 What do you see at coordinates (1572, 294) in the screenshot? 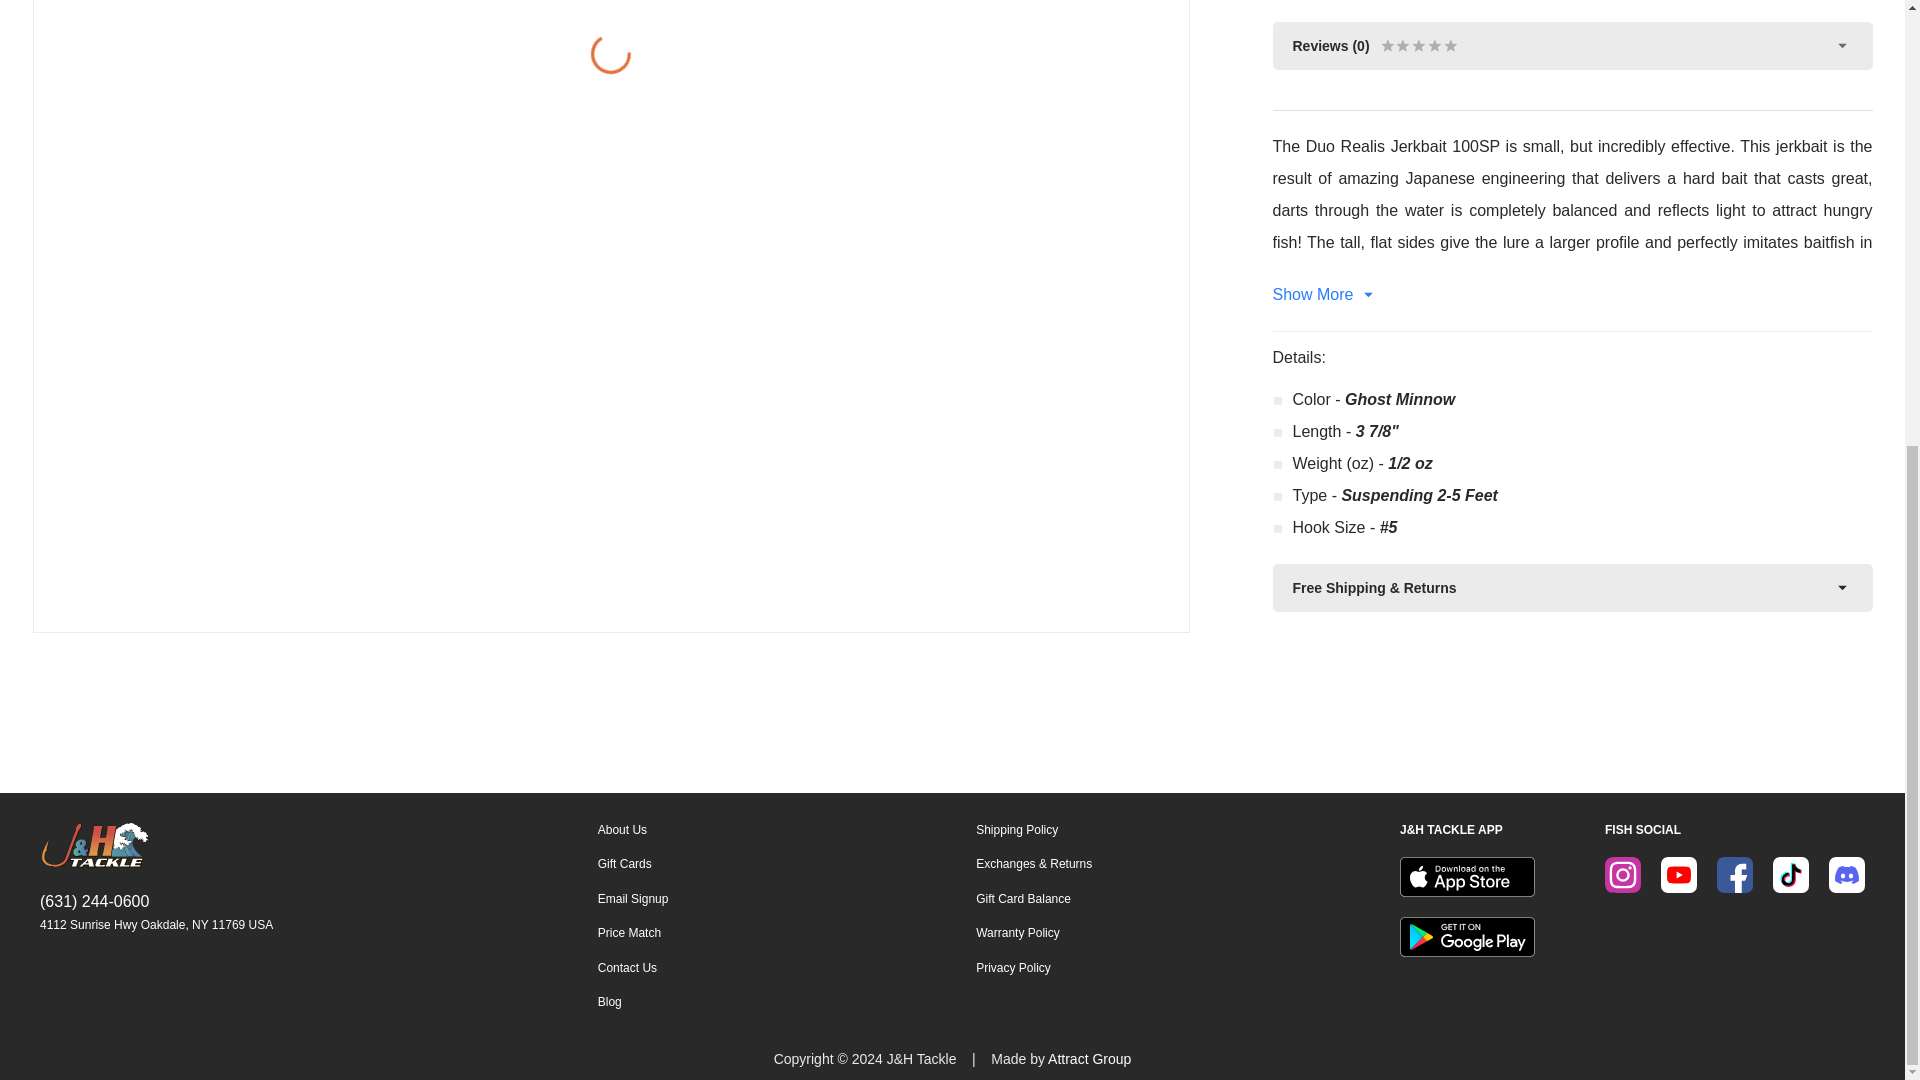
I see `Show More` at bounding box center [1572, 294].